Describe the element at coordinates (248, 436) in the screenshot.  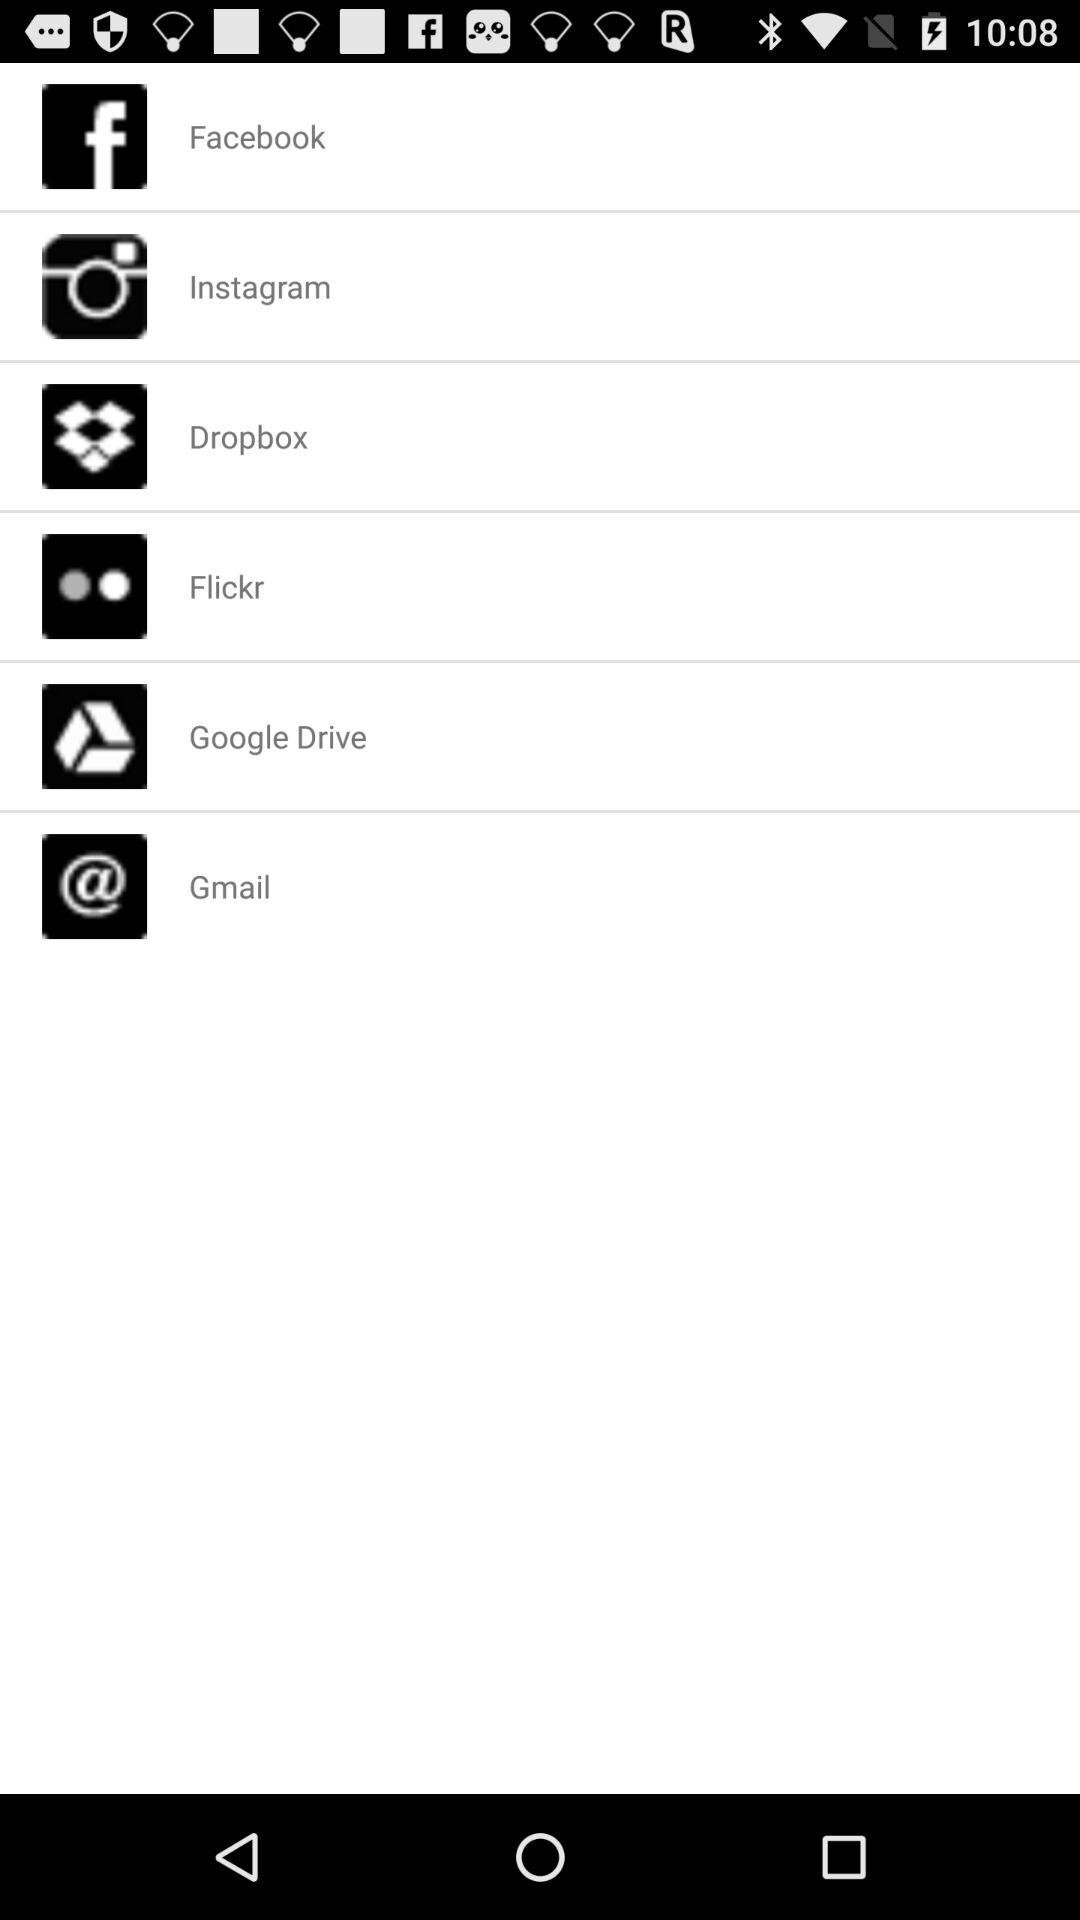
I see `choose icon above flickr icon` at that location.